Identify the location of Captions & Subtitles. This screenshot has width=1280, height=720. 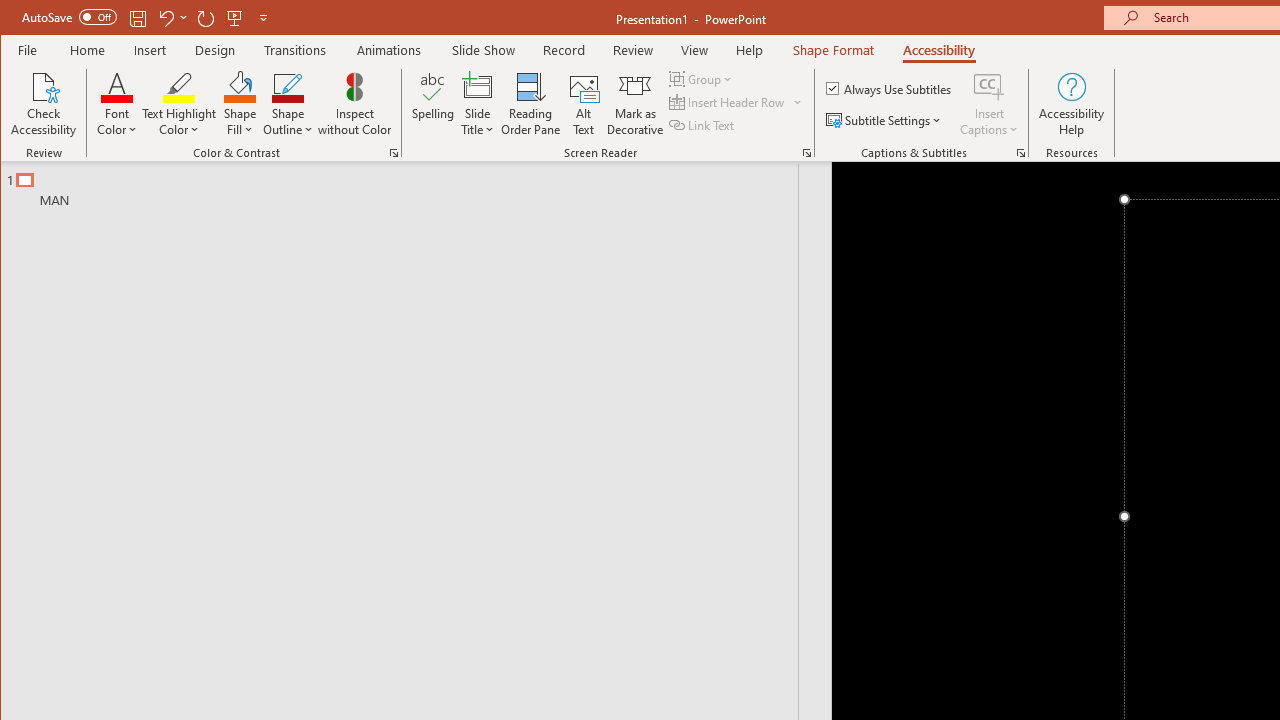
(1020, 152).